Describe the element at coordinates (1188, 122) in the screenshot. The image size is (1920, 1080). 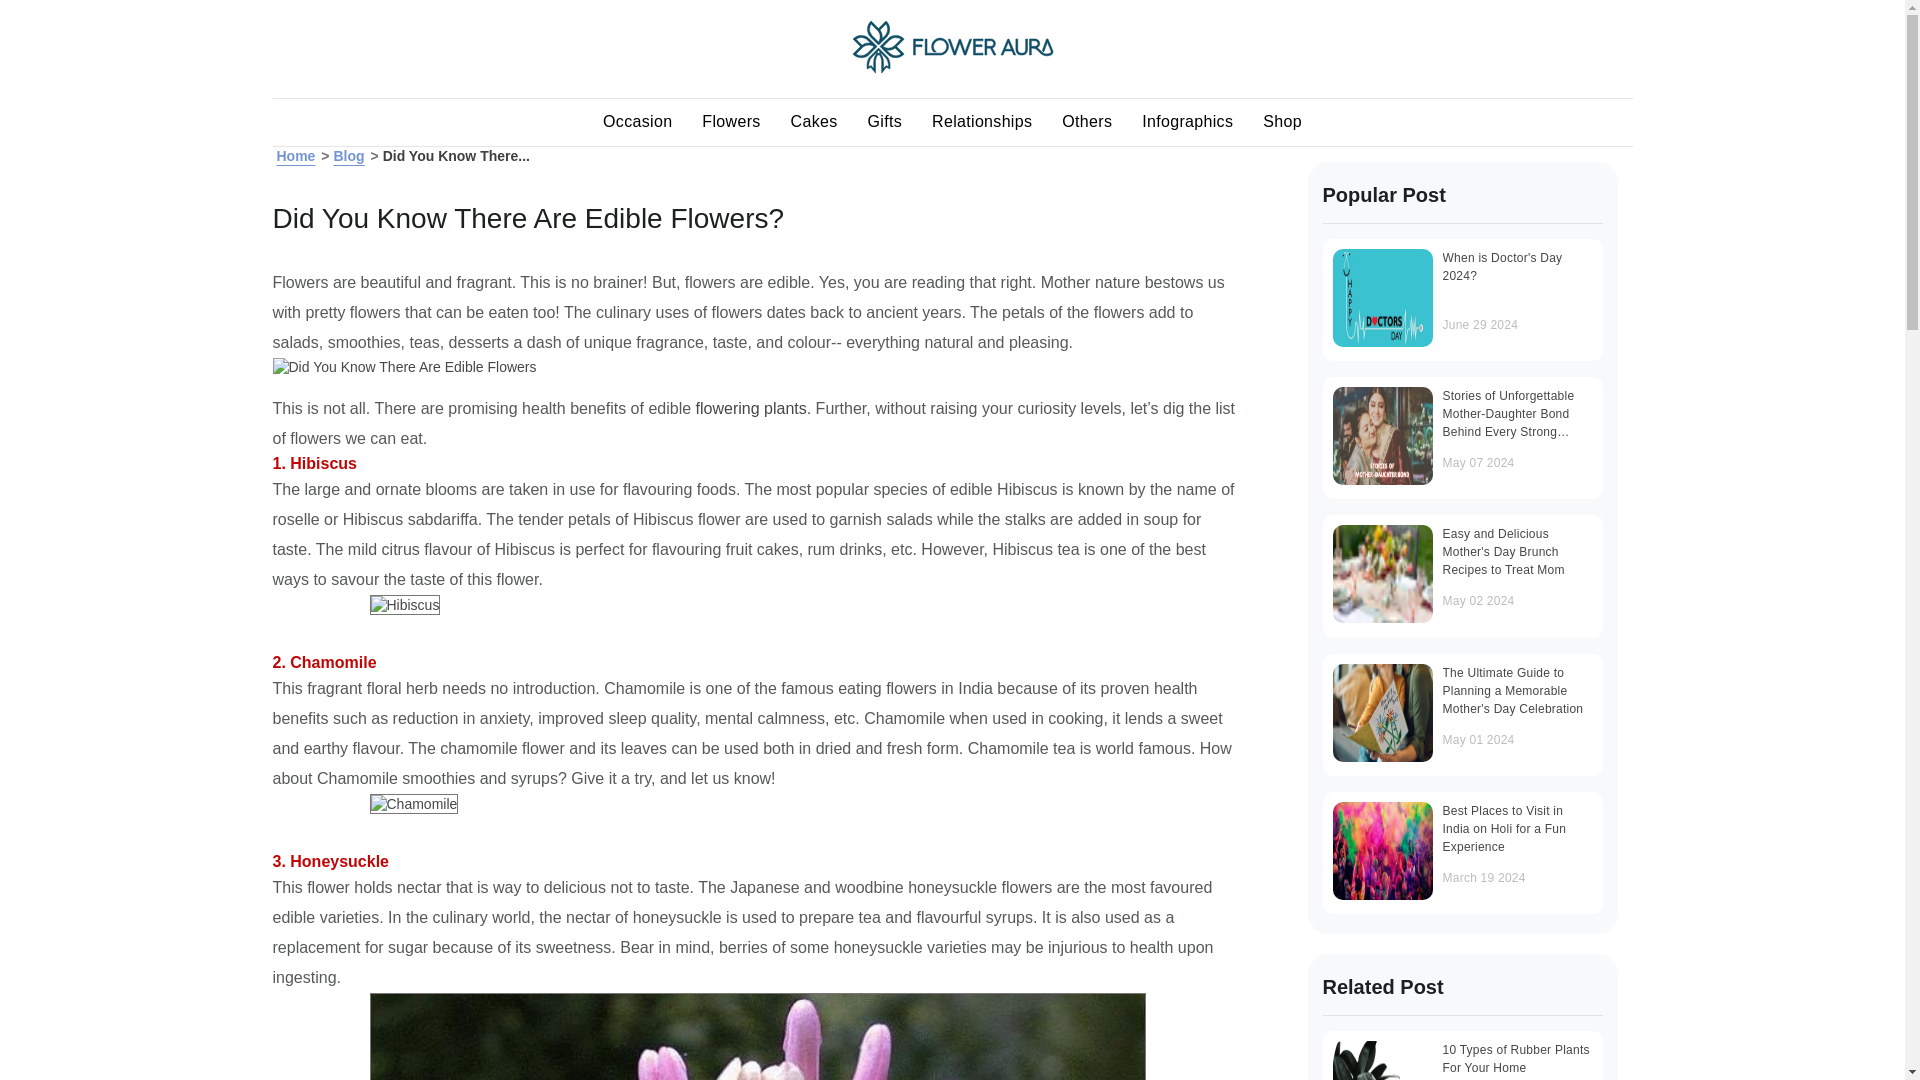
I see `Infographics` at that location.